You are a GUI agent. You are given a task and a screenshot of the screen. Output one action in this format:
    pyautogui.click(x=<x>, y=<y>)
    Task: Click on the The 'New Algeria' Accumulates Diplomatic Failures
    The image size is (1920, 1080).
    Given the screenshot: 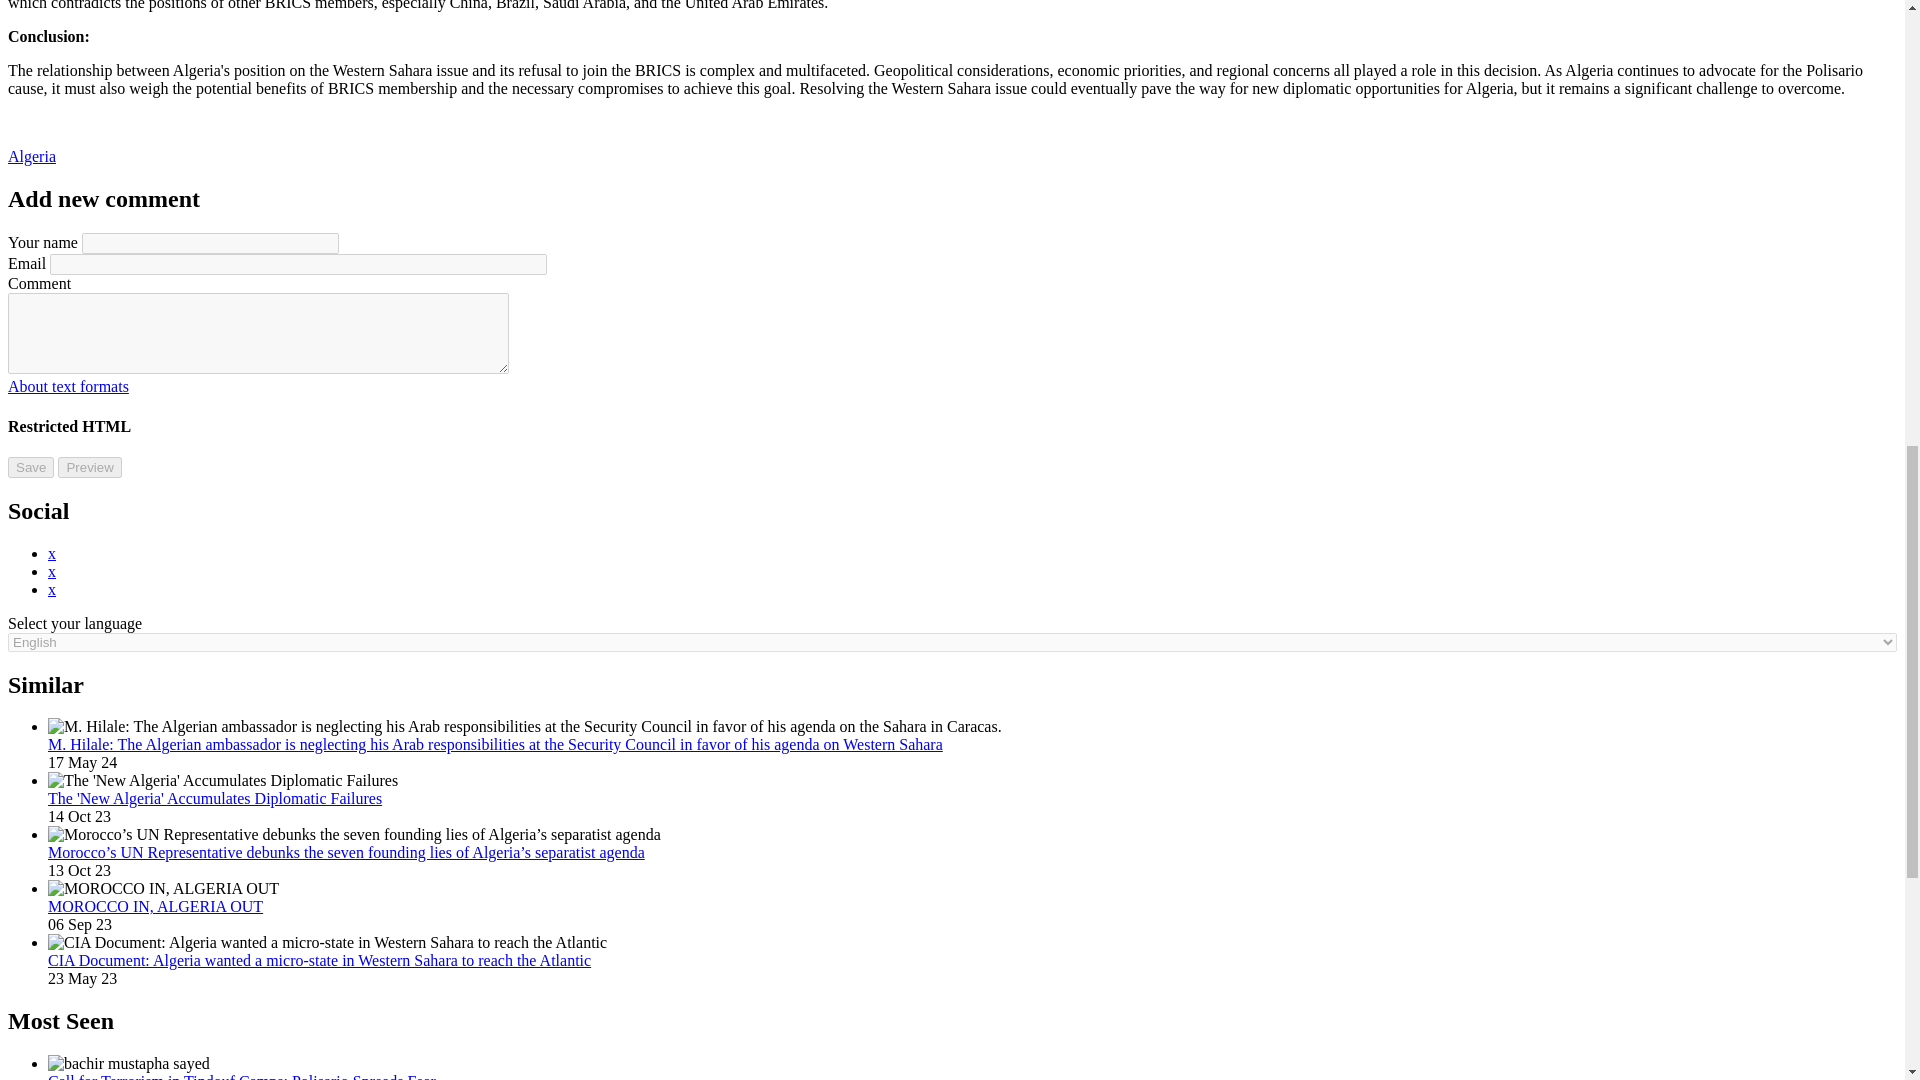 What is the action you would take?
    pyautogui.click(x=215, y=798)
    